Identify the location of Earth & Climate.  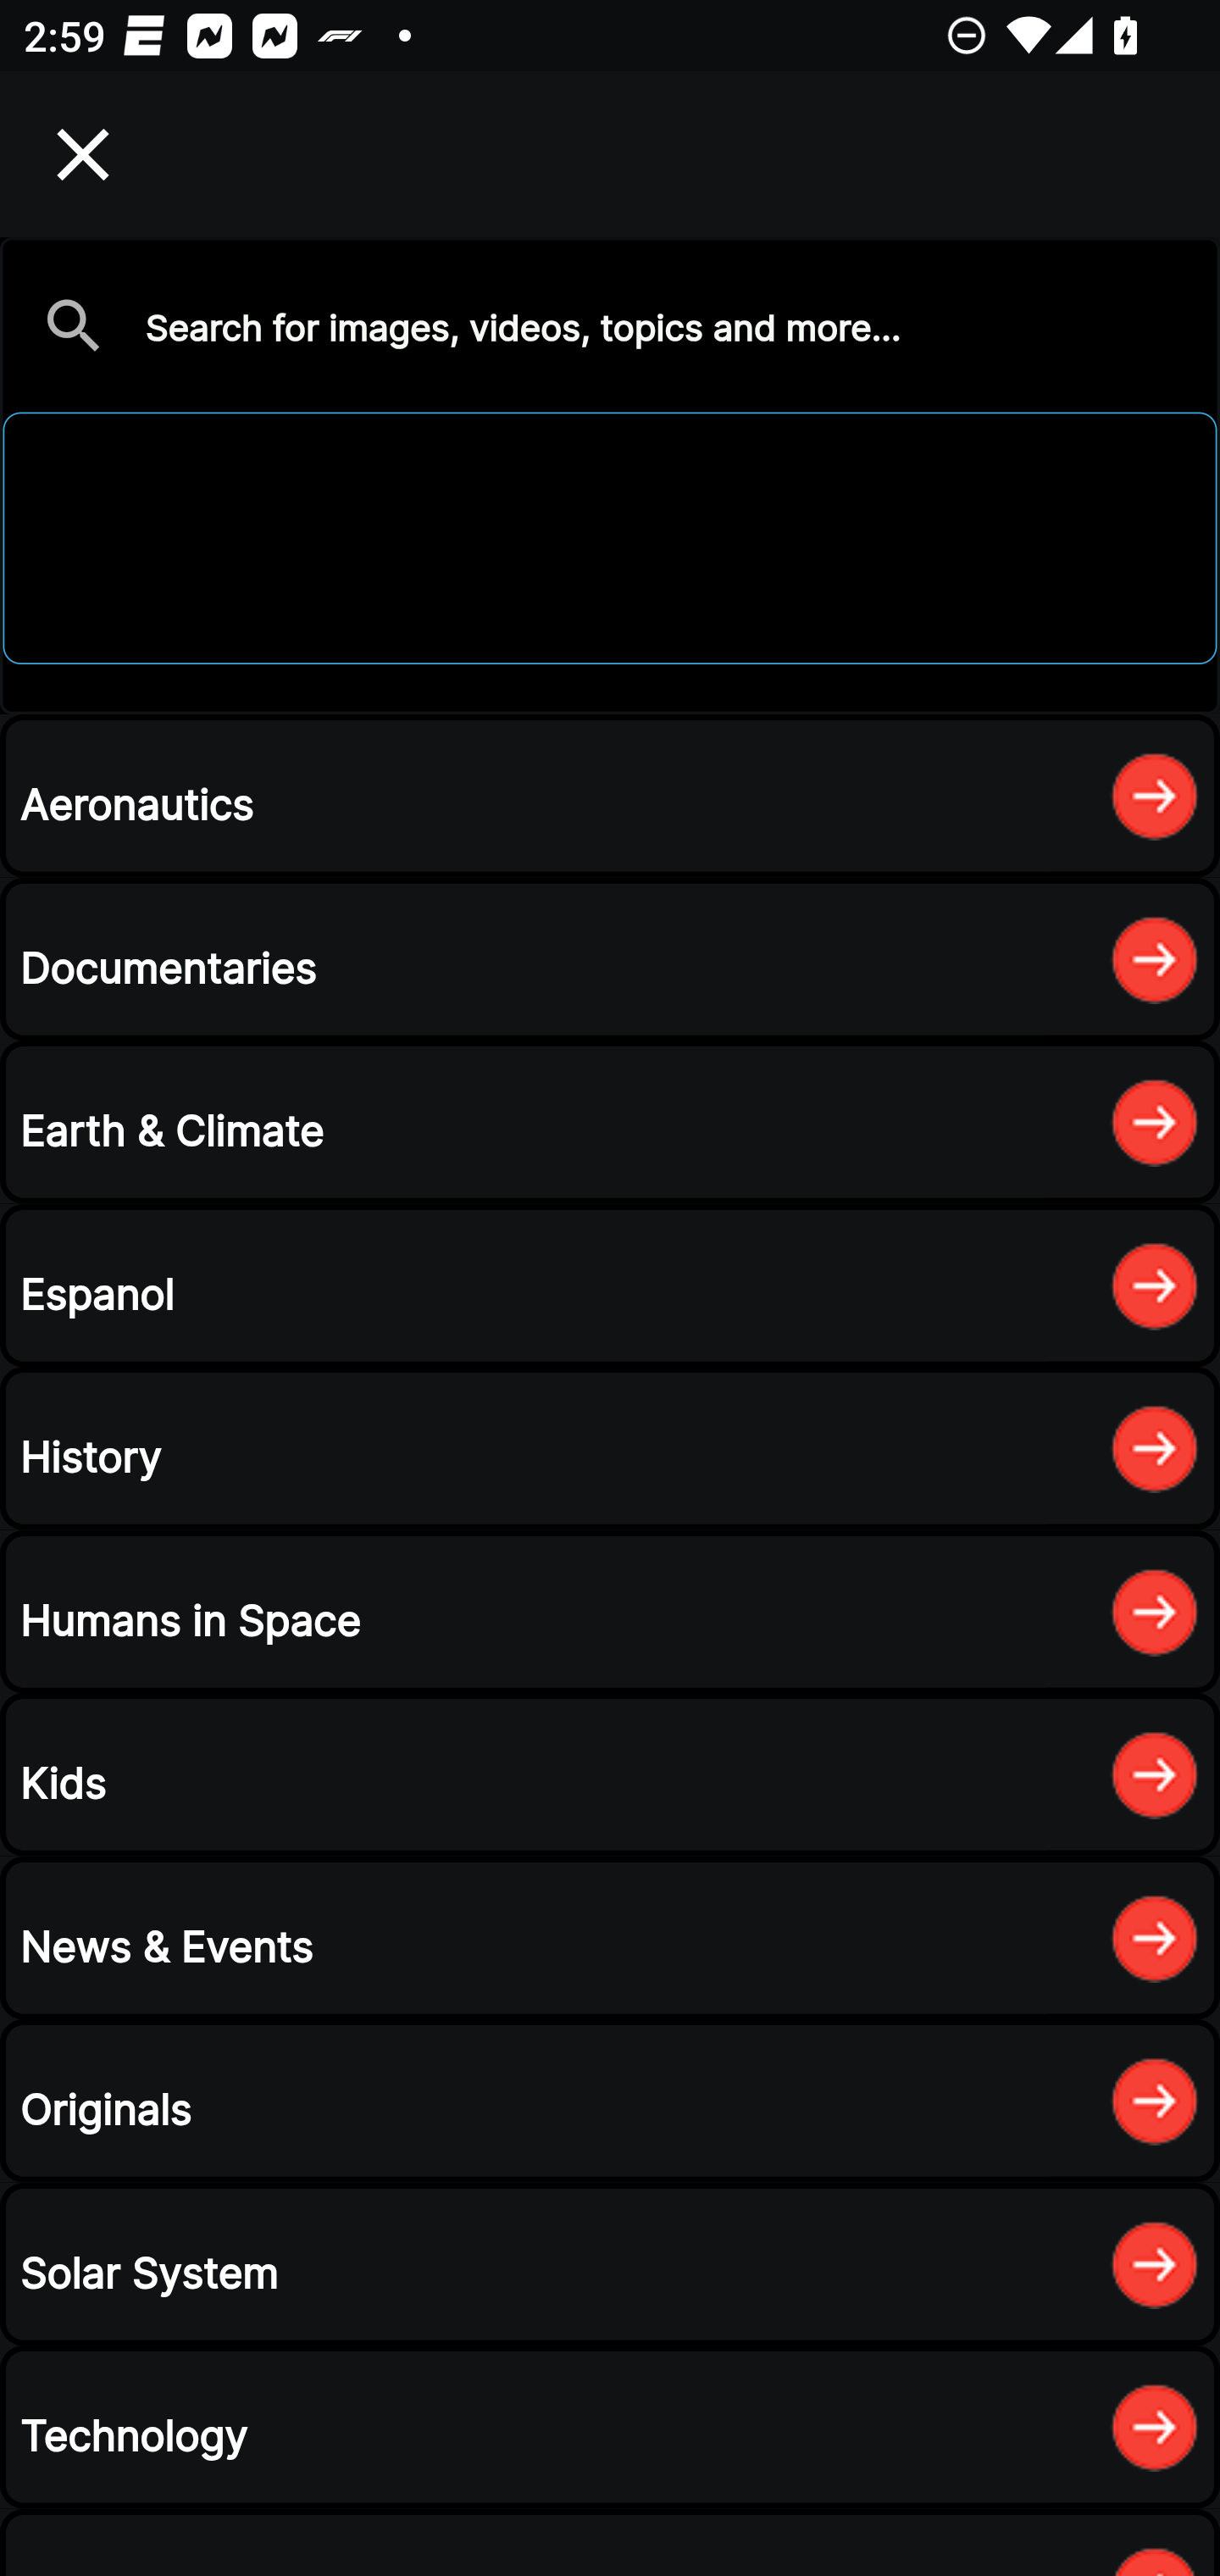
(610, 1122).